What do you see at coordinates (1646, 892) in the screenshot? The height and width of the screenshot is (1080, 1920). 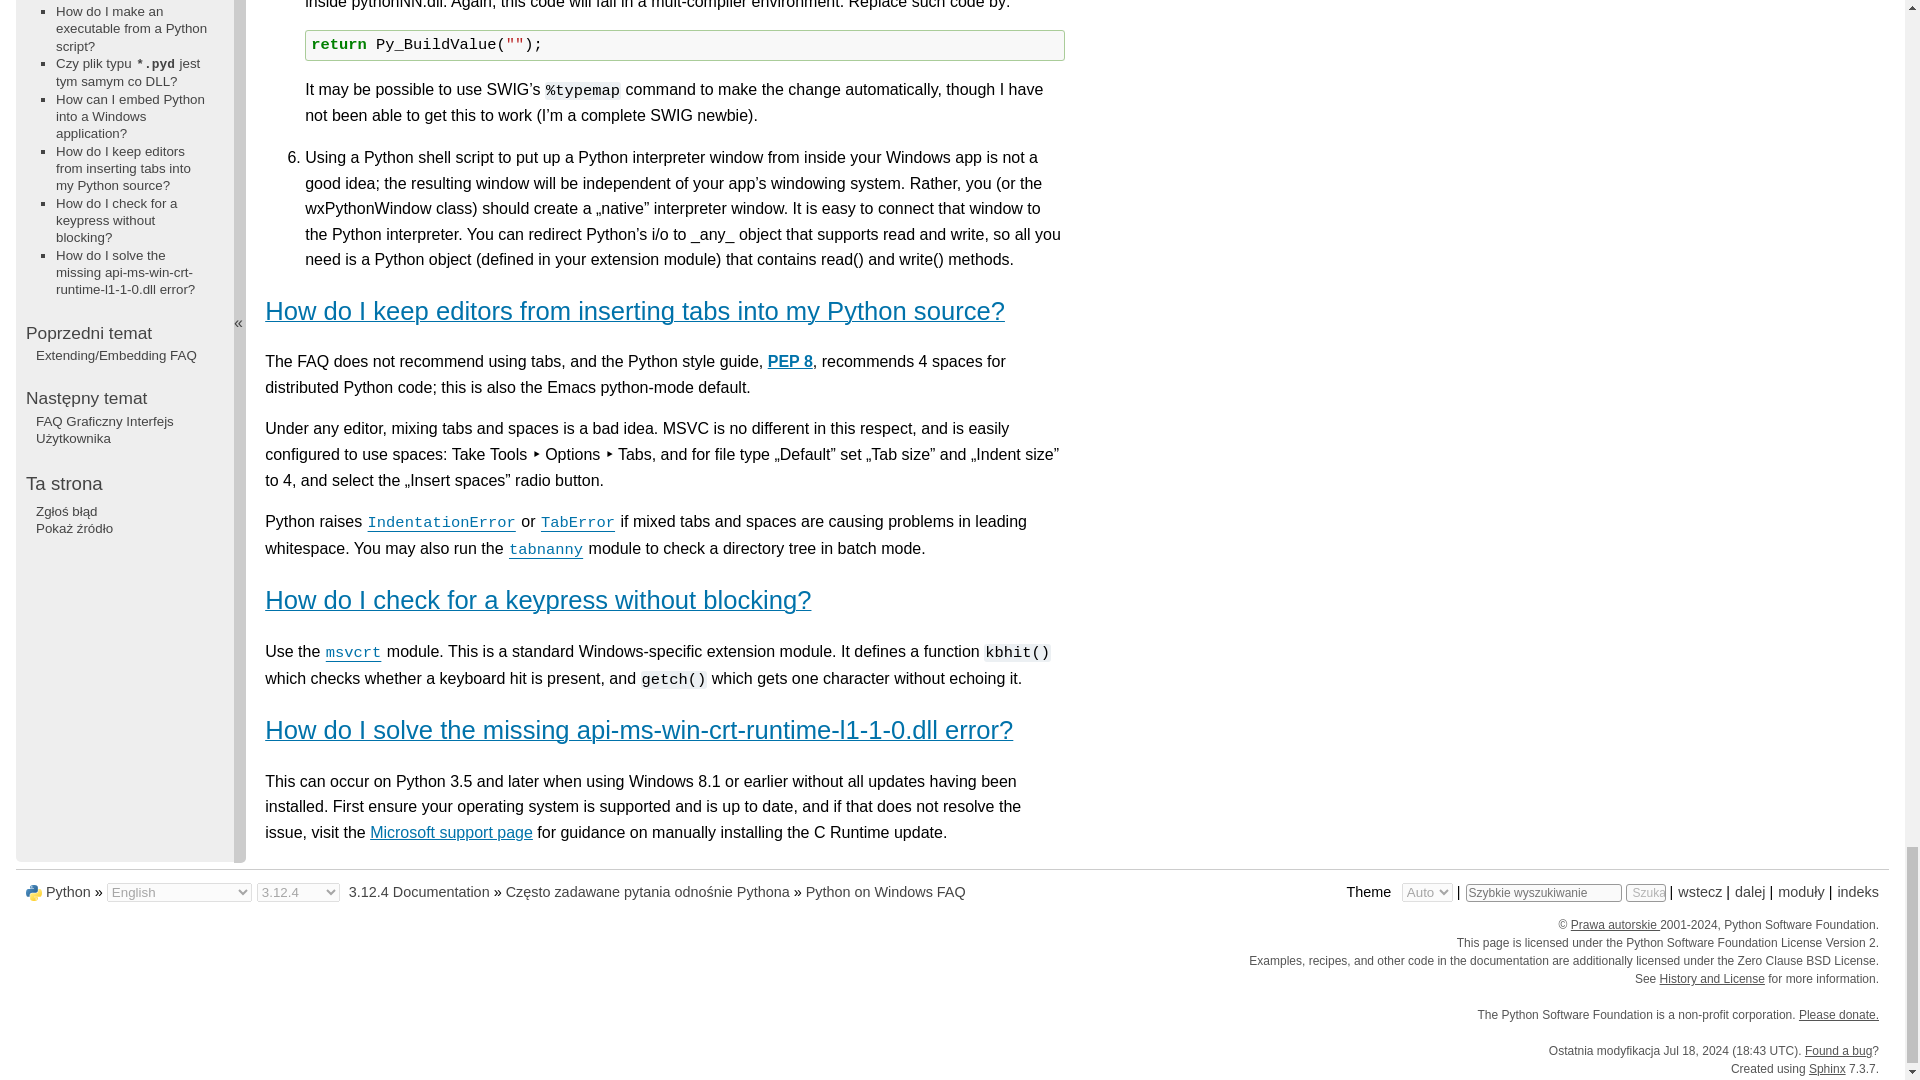 I see `Szukaj` at bounding box center [1646, 892].